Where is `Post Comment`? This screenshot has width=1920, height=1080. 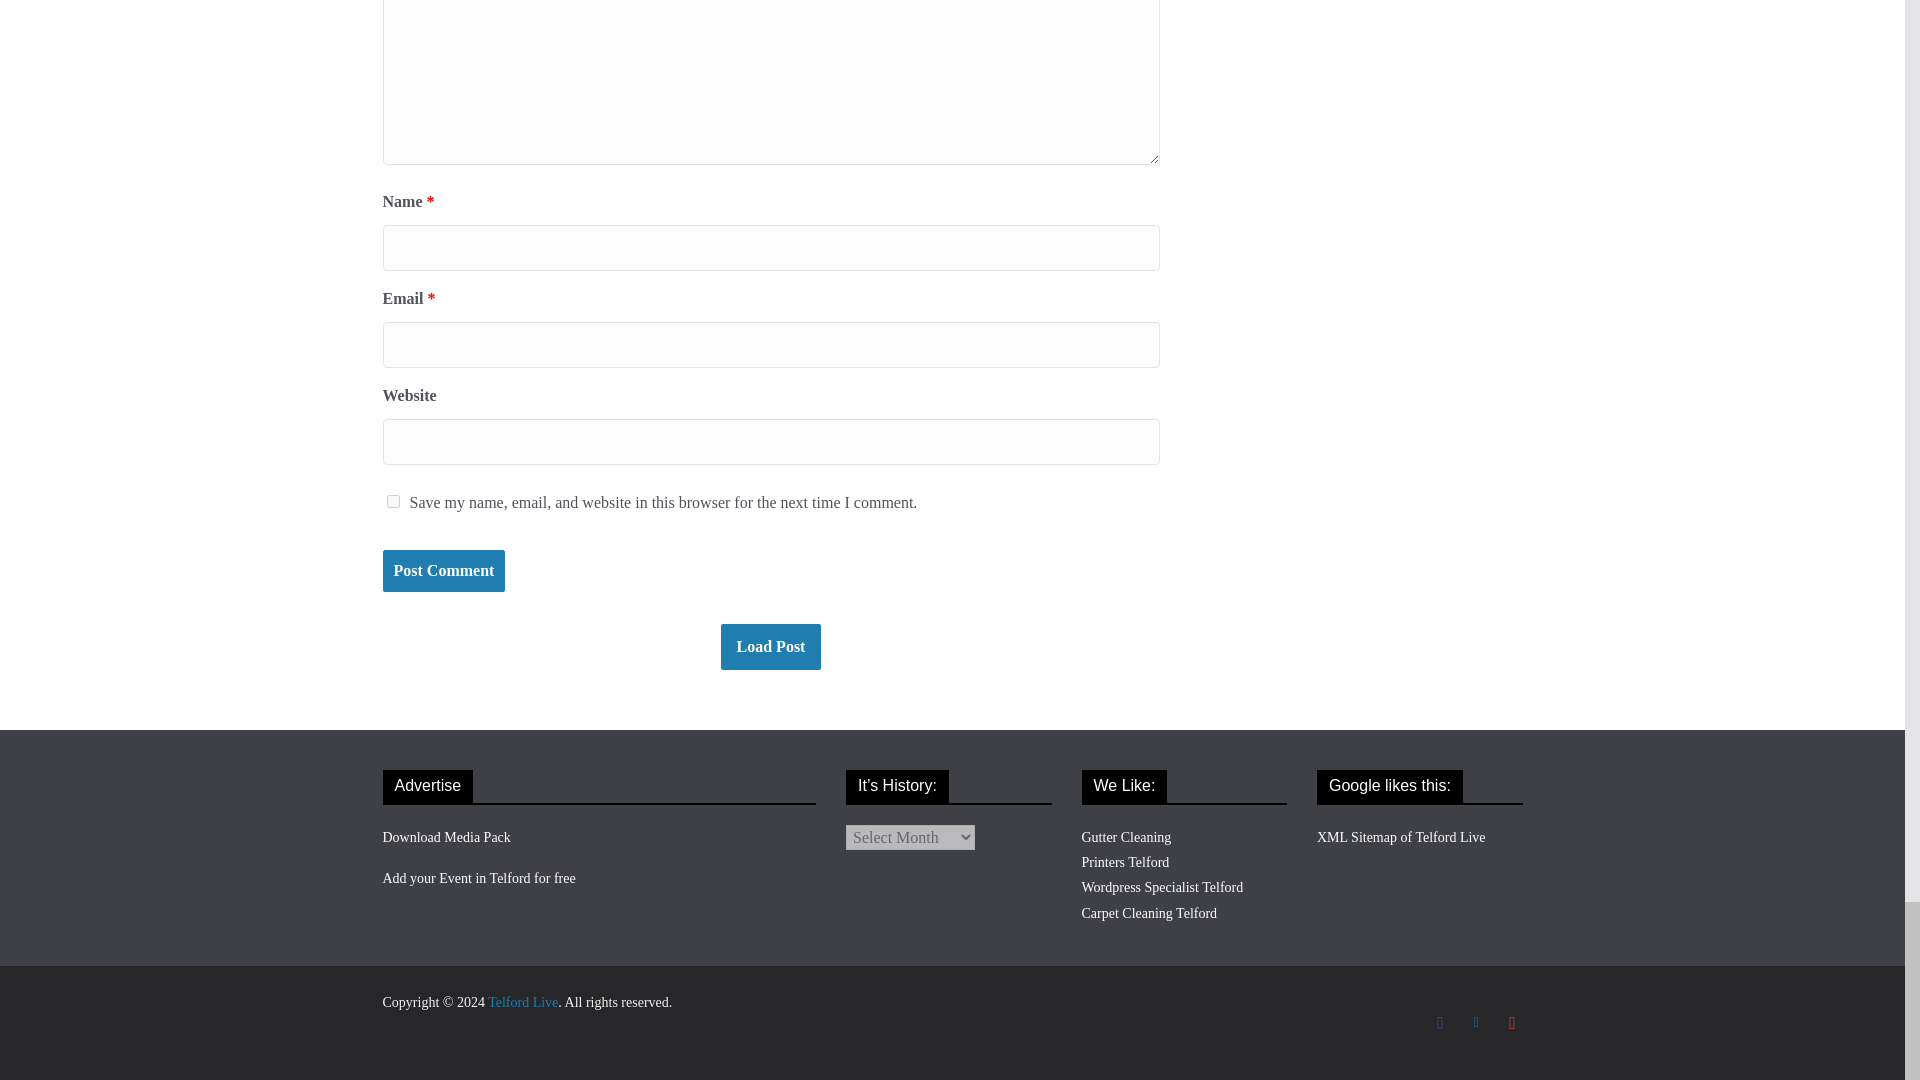 Post Comment is located at coordinates (443, 570).